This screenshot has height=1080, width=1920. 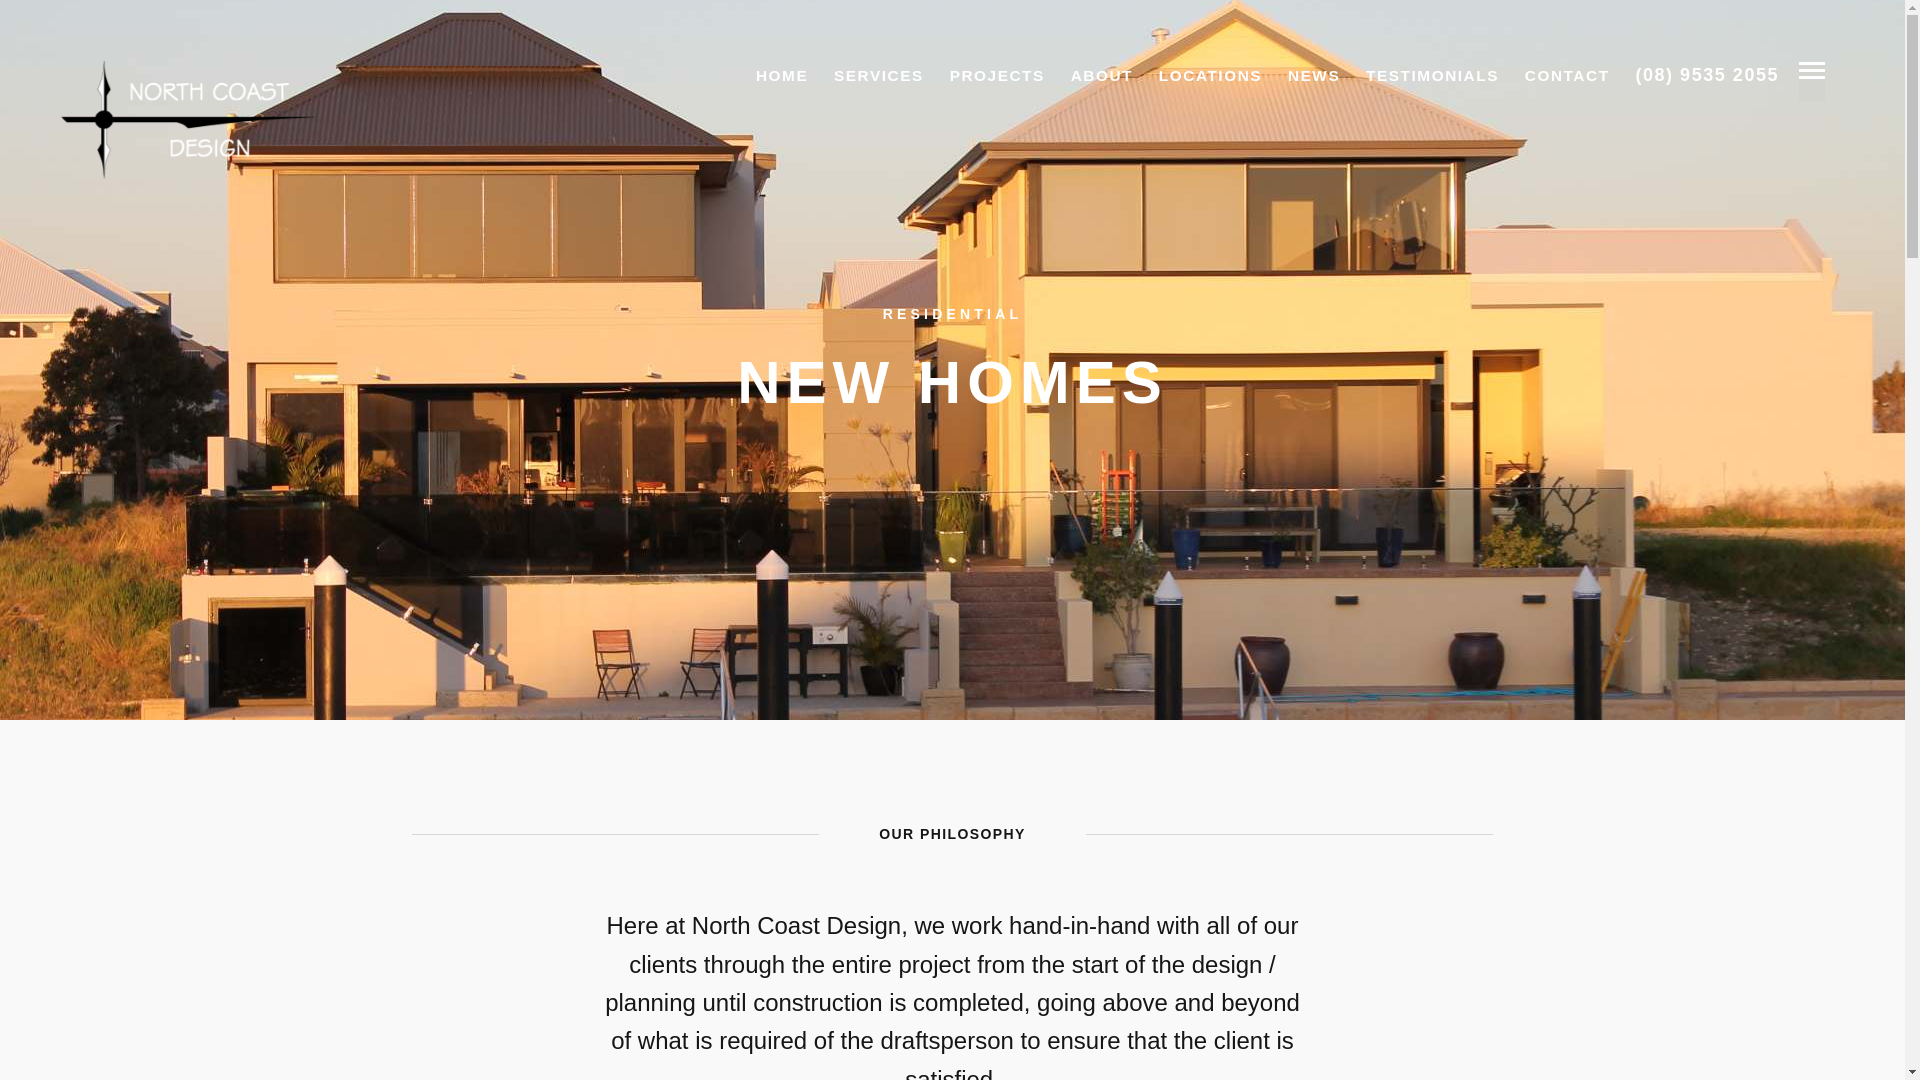 What do you see at coordinates (1210, 76) in the screenshot?
I see `LOCATIONS` at bounding box center [1210, 76].